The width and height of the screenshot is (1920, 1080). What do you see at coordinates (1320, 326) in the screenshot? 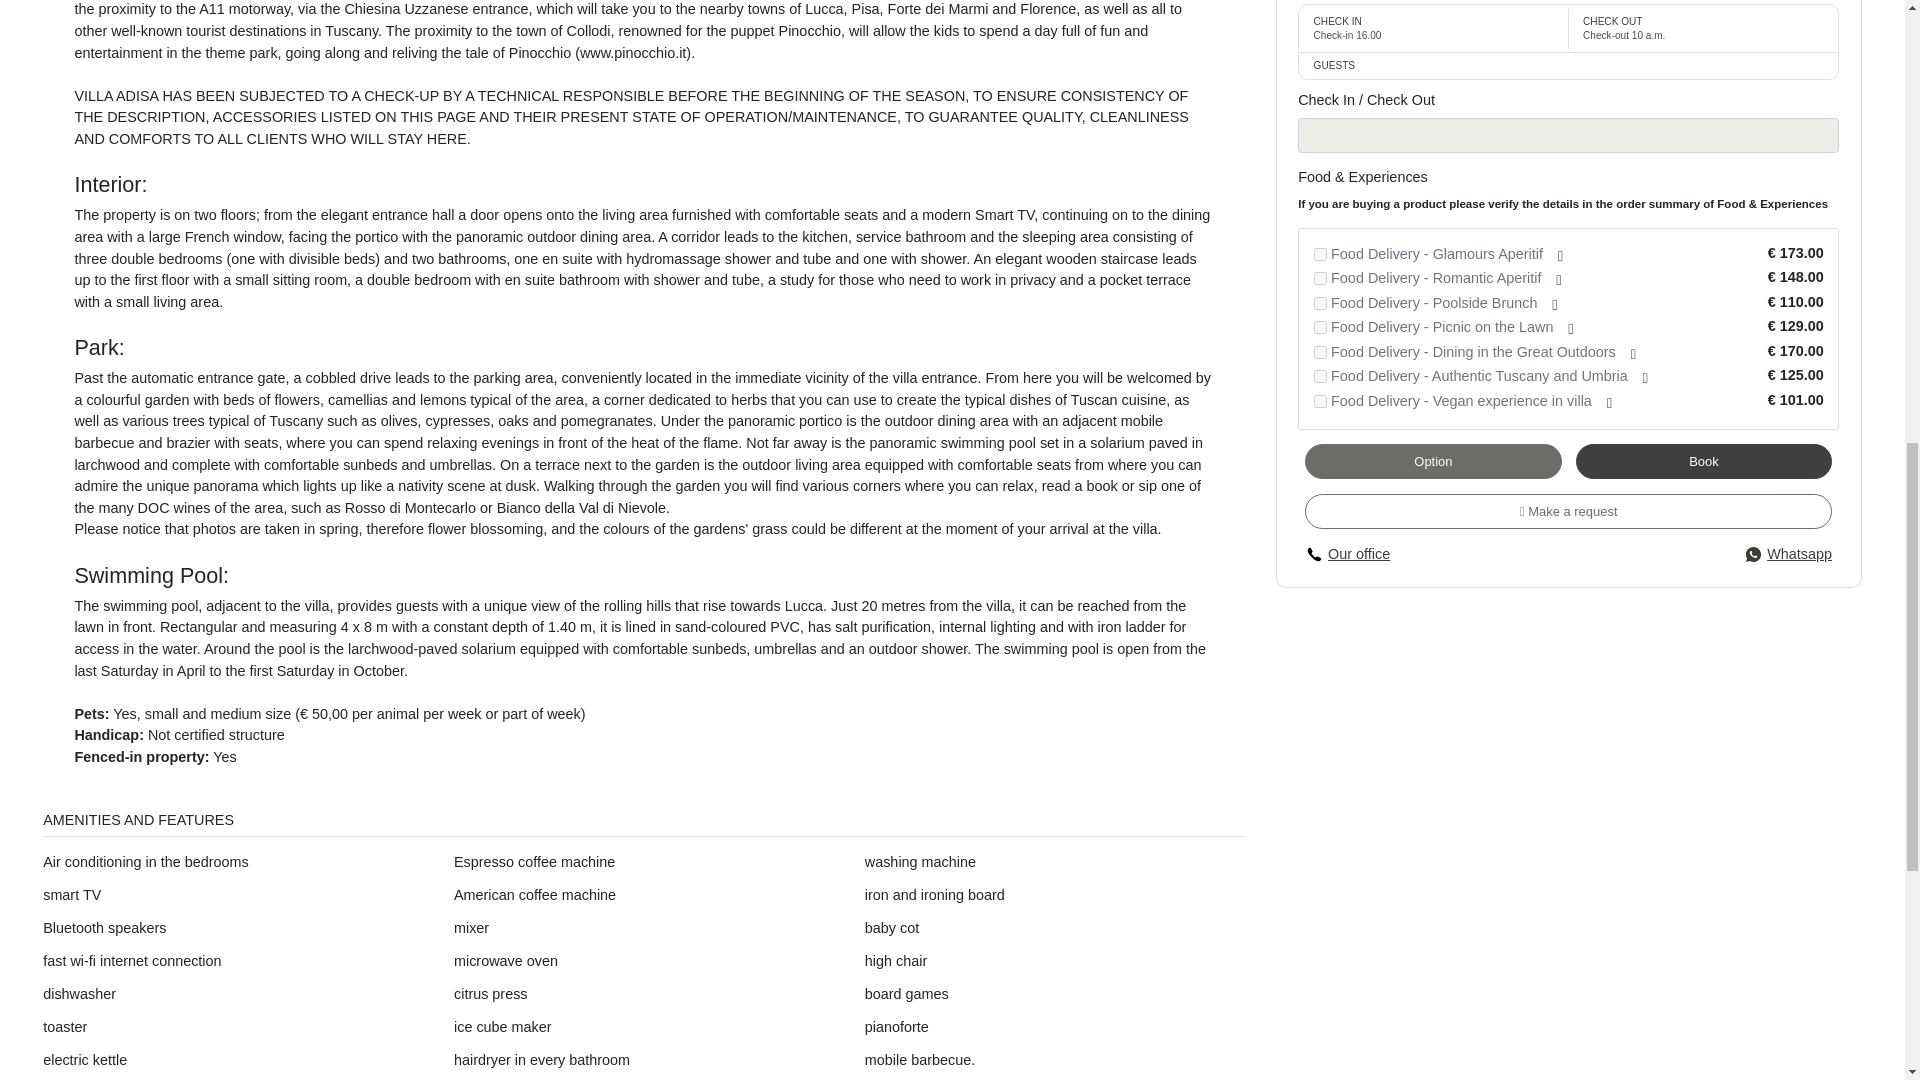
I see `on` at bounding box center [1320, 326].